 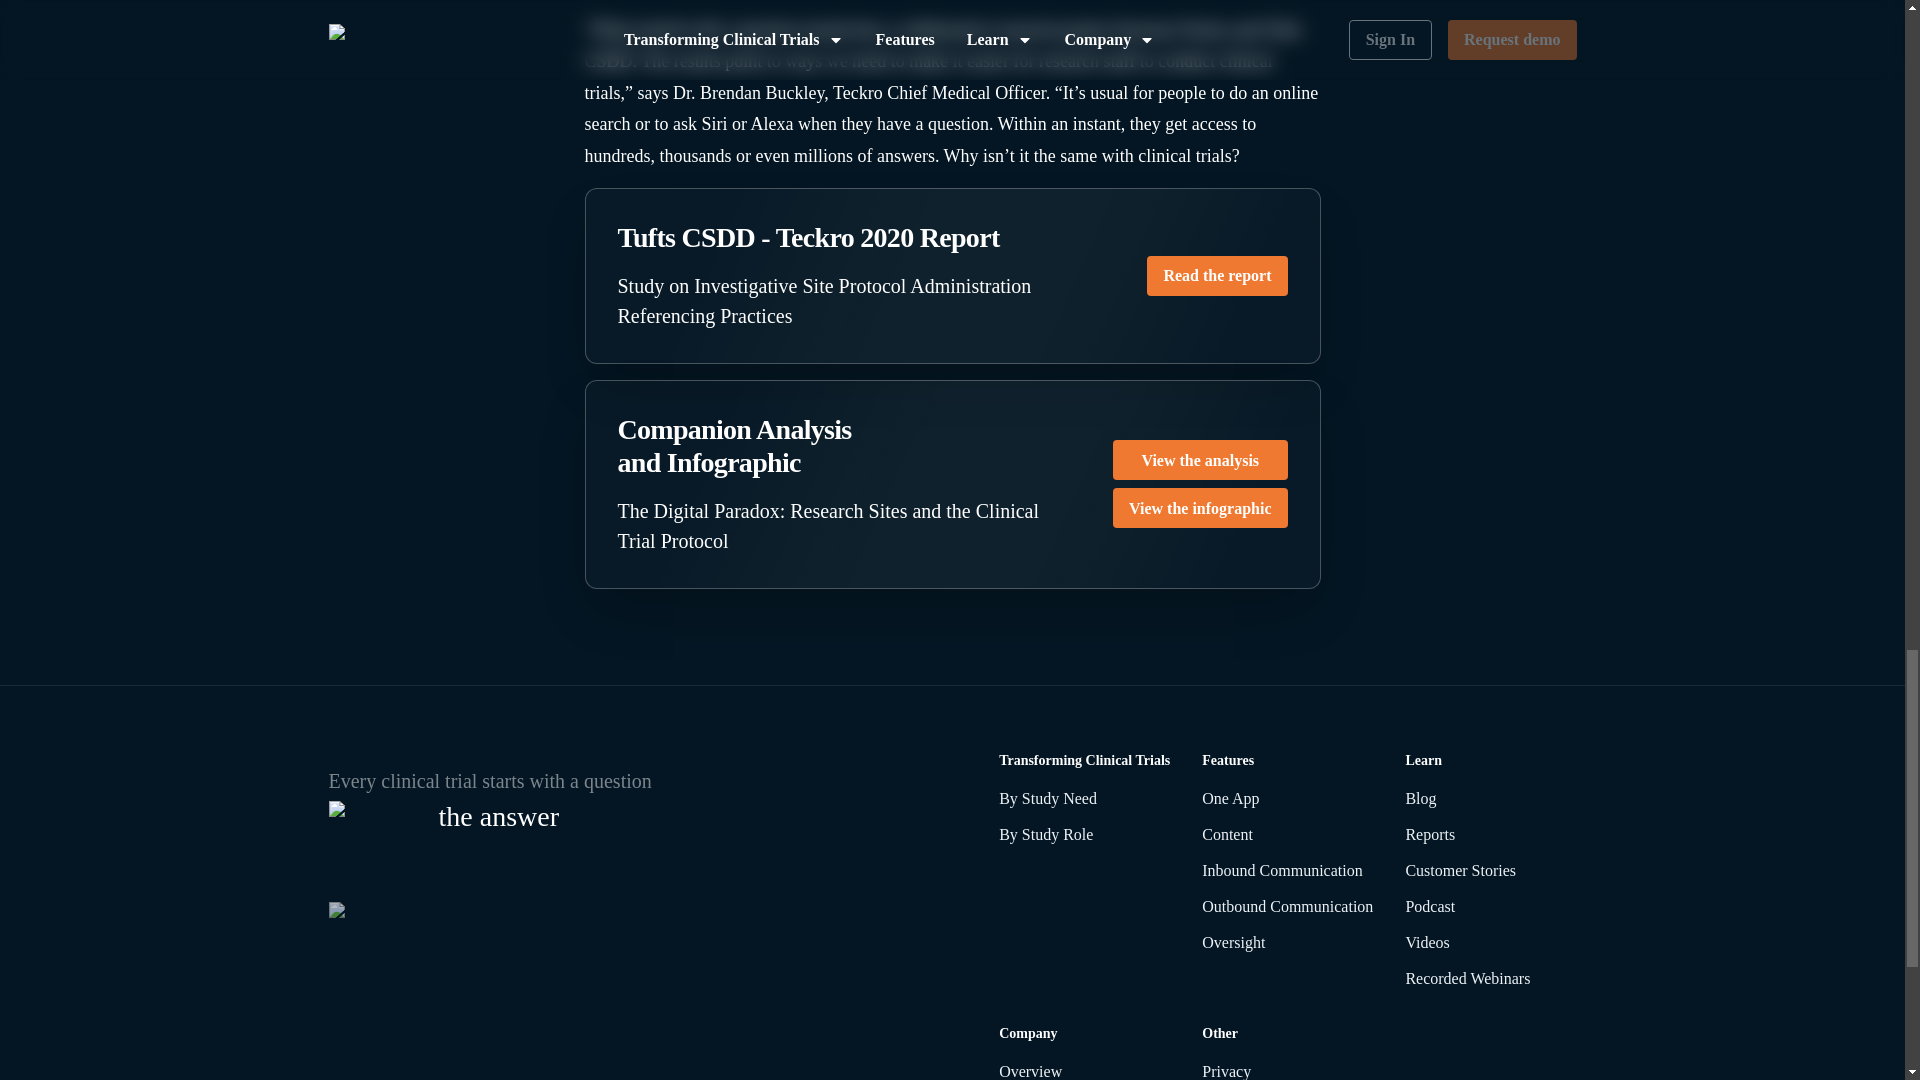 What do you see at coordinates (1084, 834) in the screenshot?
I see `By Study Role` at bounding box center [1084, 834].